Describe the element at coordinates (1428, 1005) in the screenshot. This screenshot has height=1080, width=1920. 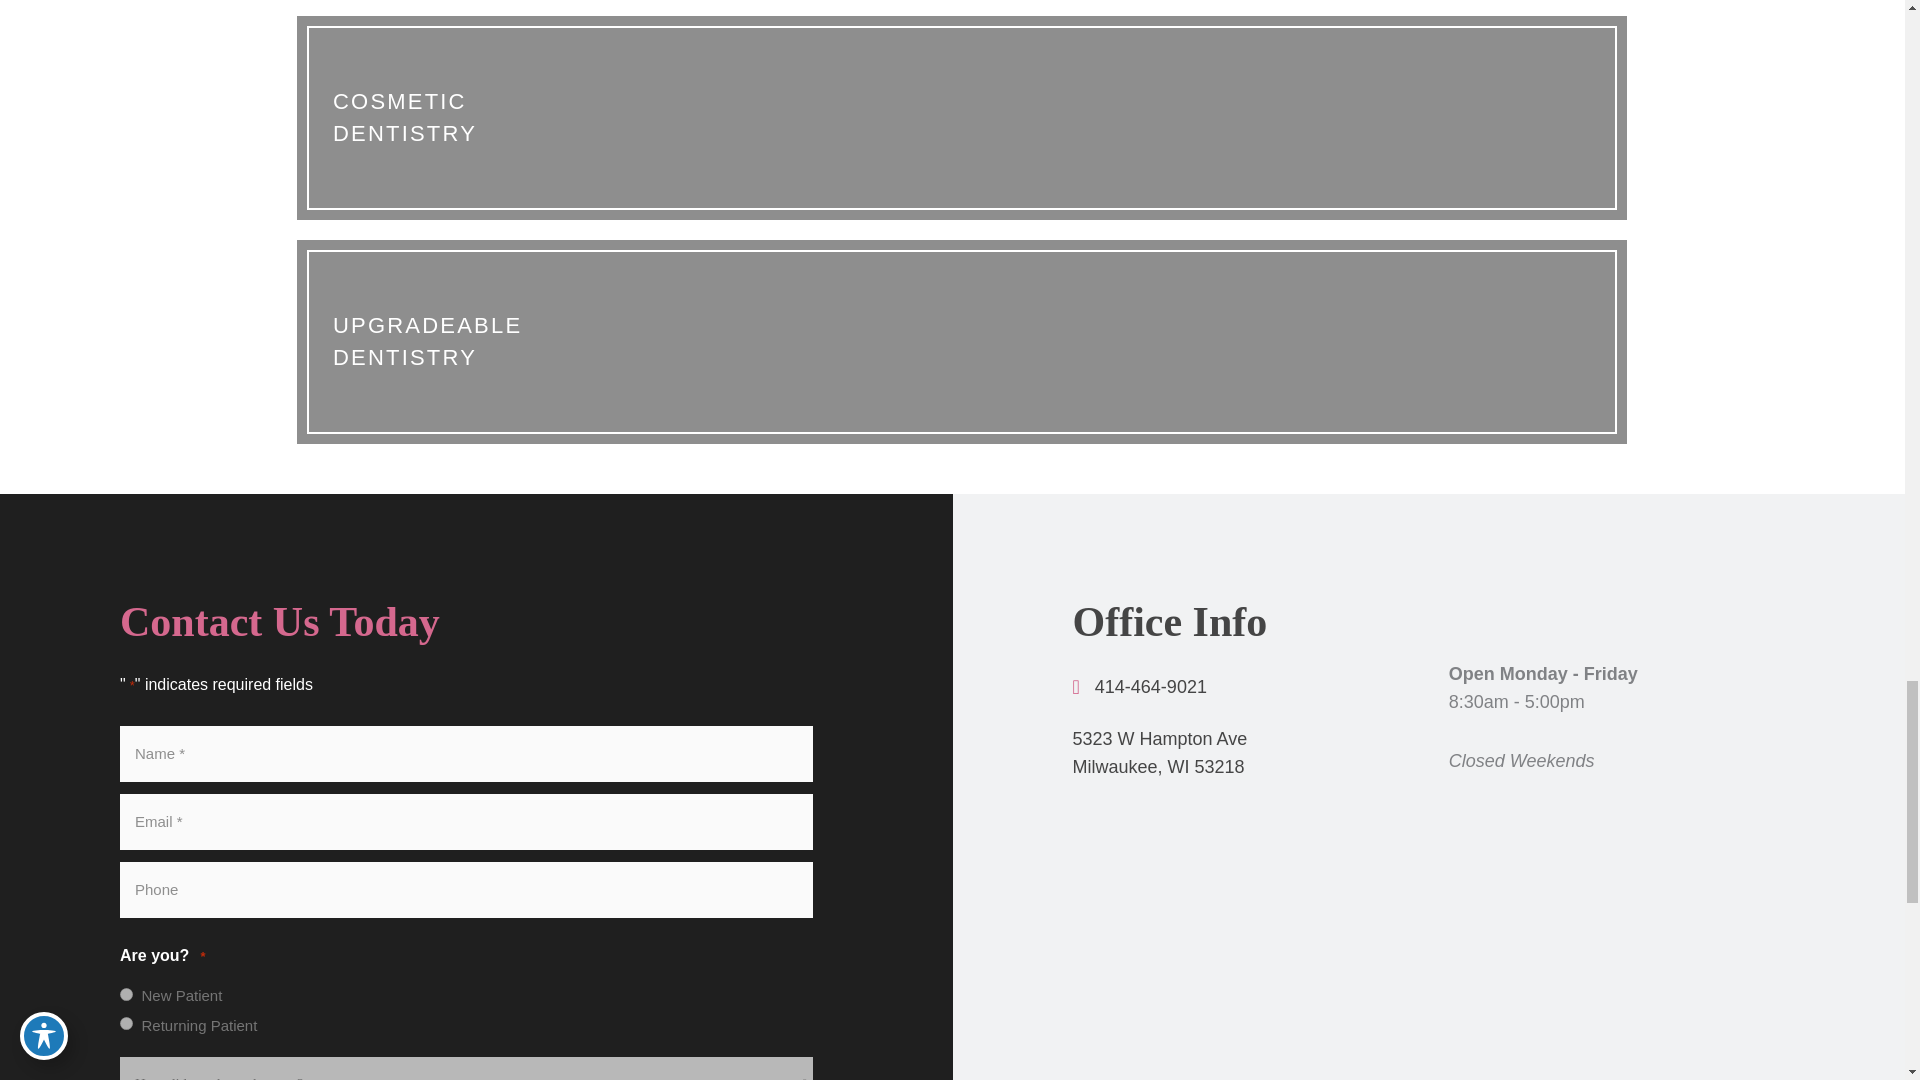
I see `Map Location` at that location.